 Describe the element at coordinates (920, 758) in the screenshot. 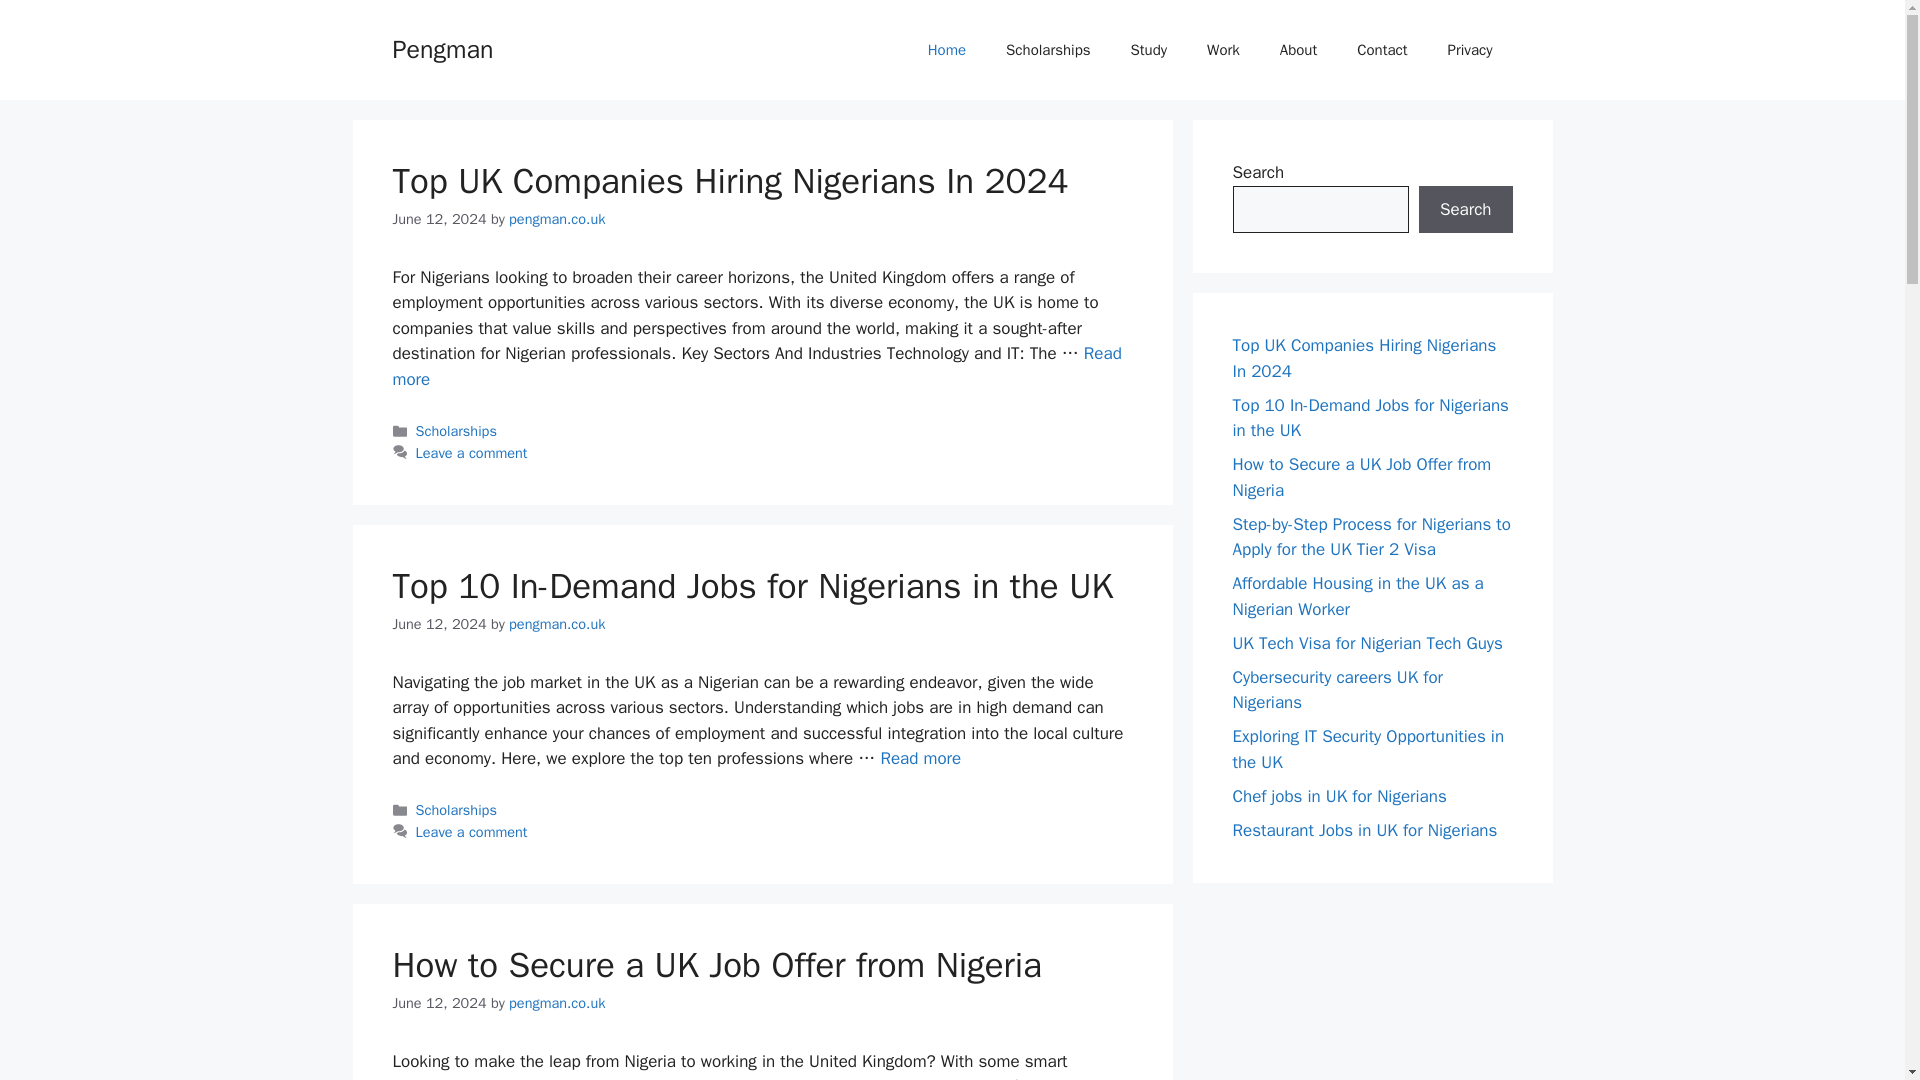

I see `Read more` at that location.